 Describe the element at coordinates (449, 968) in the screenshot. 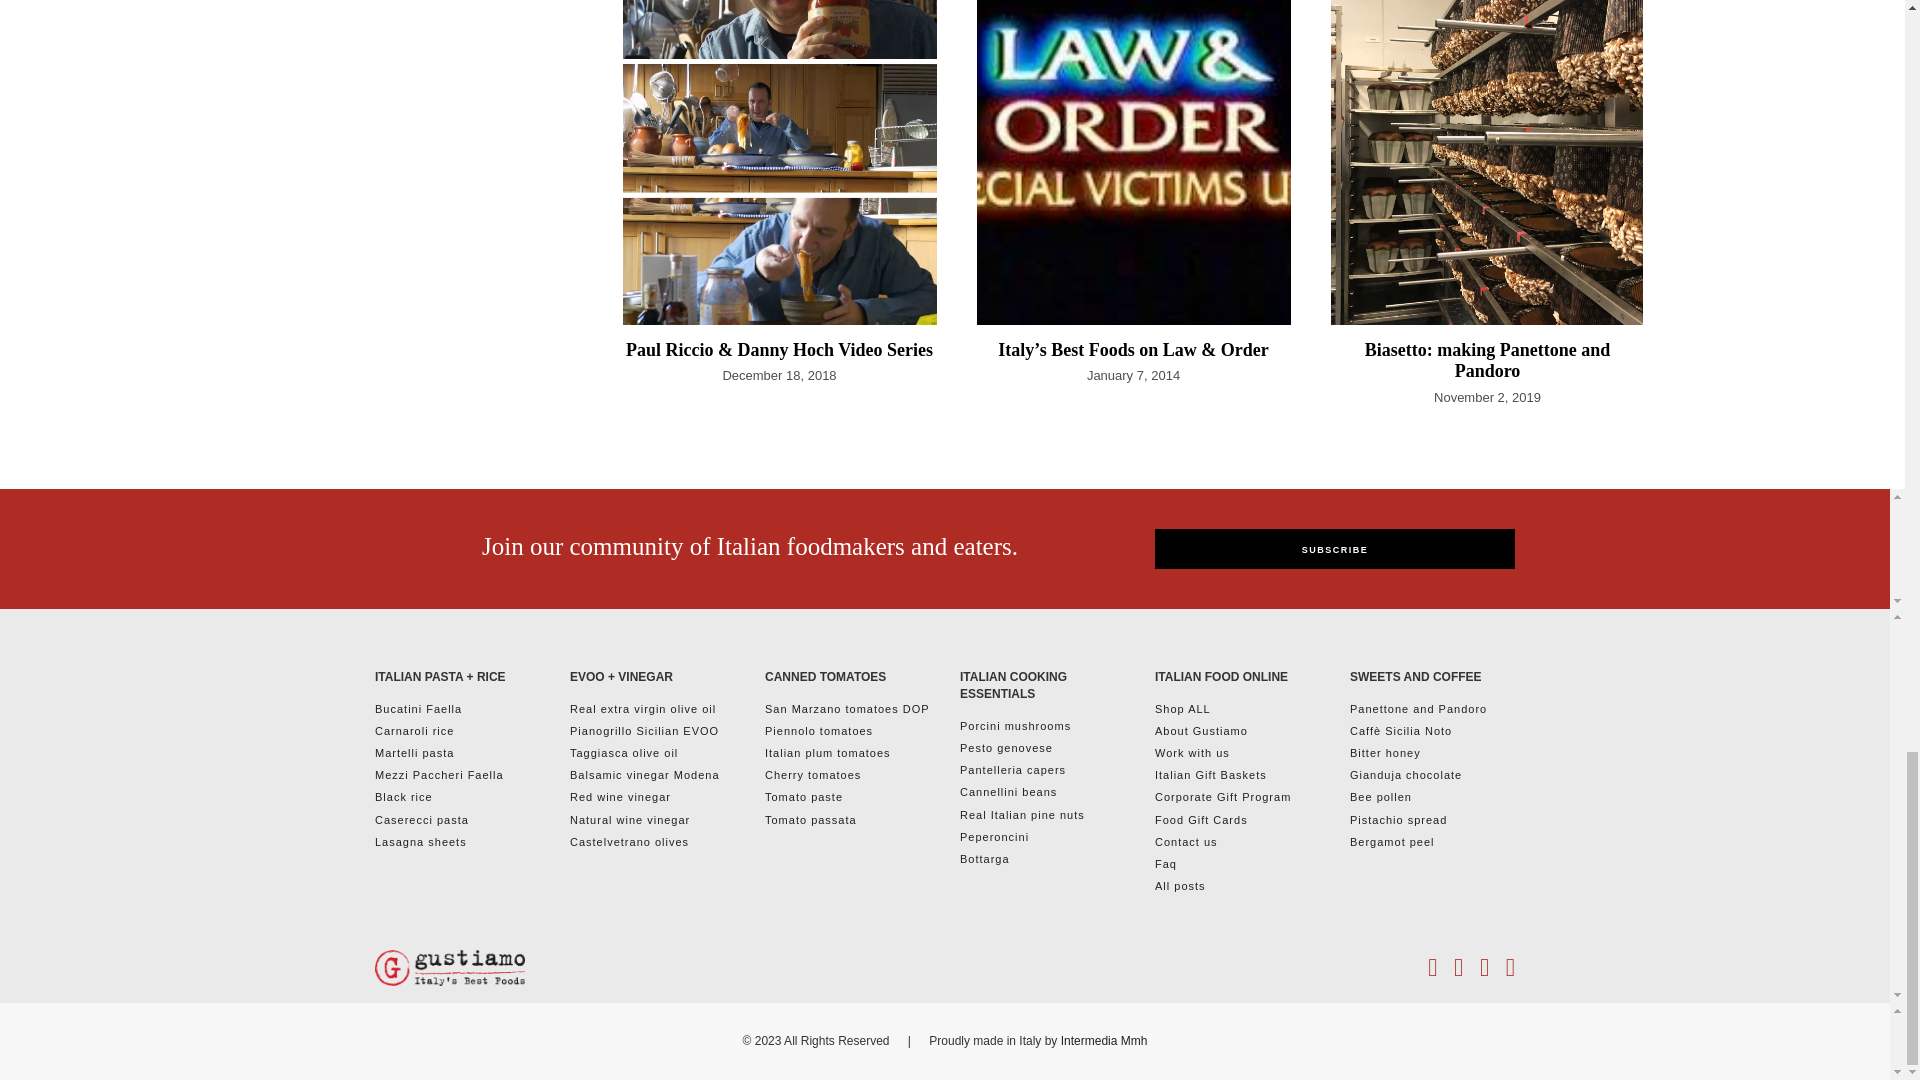

I see `Italy's Best Food` at that location.